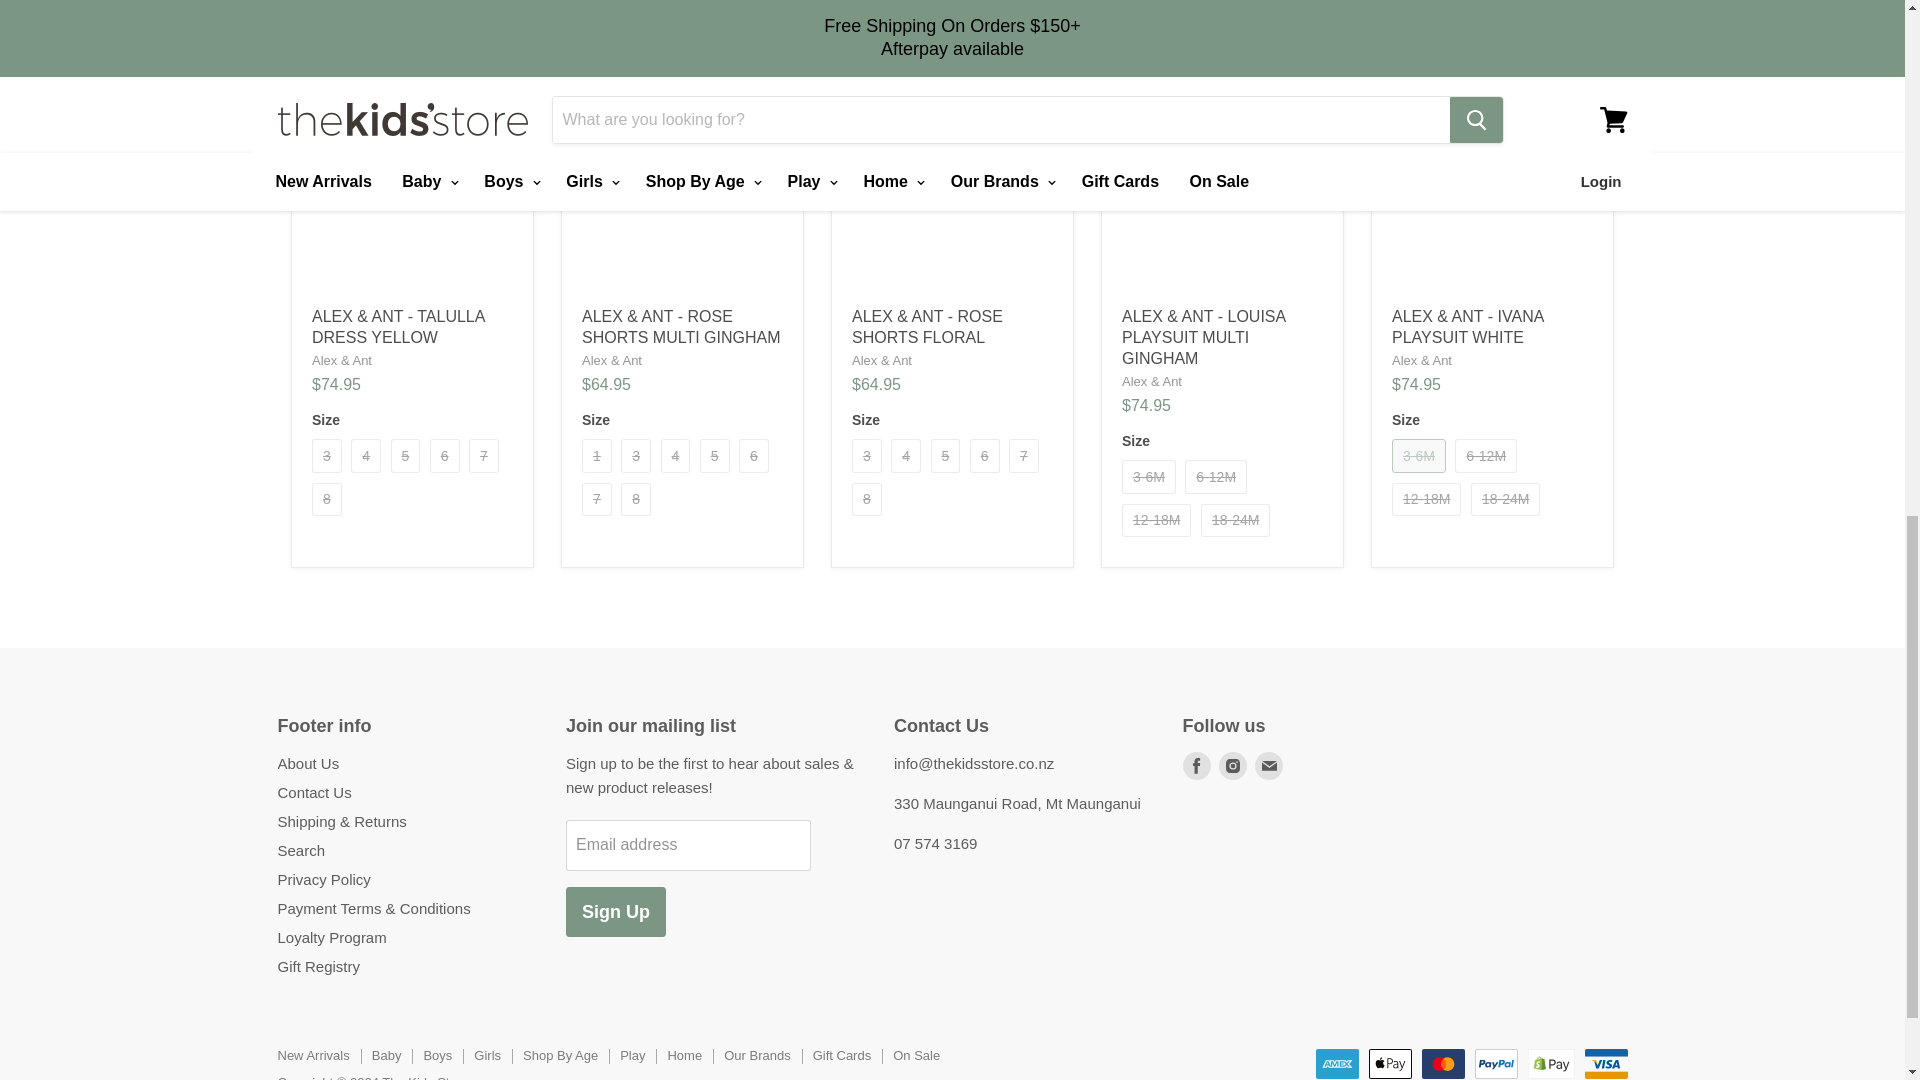 The width and height of the screenshot is (1920, 1080). I want to click on E-mail, so click(1268, 766).